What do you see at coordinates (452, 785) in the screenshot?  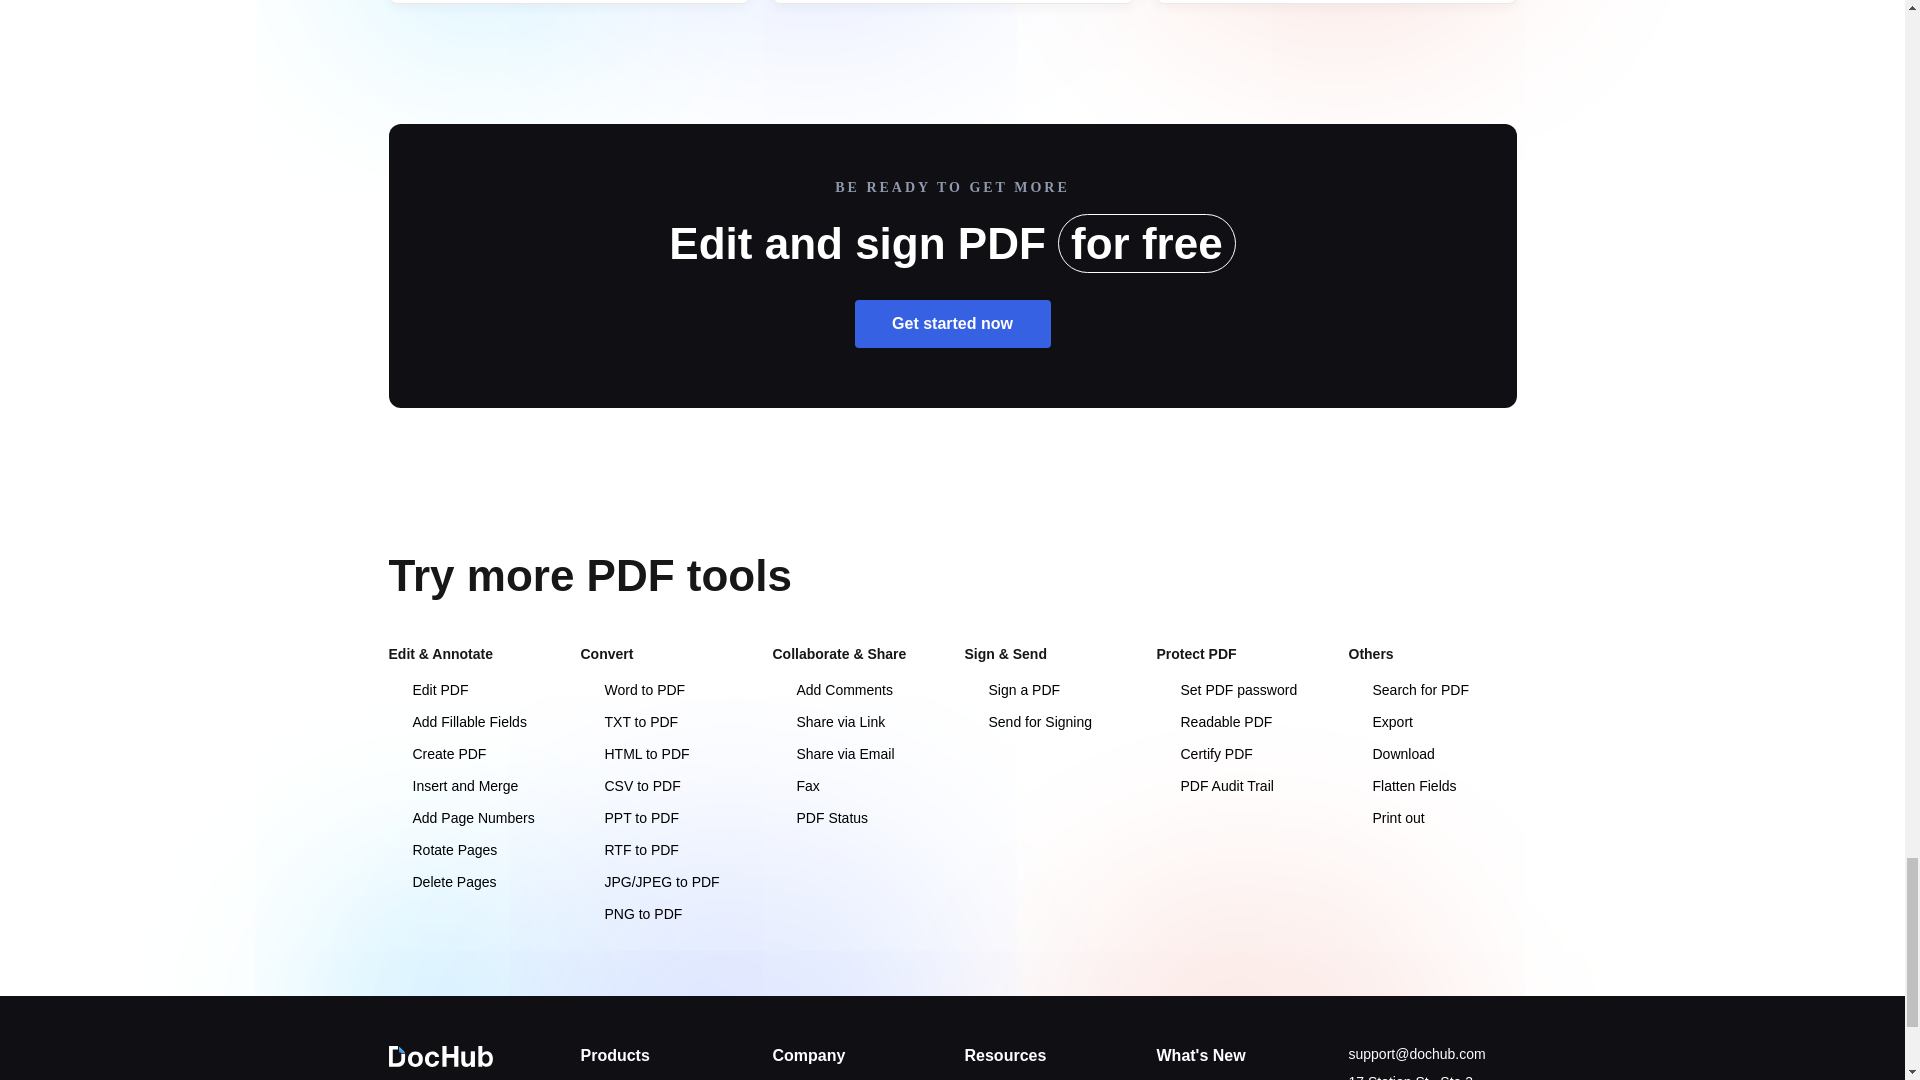 I see `Insert and Merge` at bounding box center [452, 785].